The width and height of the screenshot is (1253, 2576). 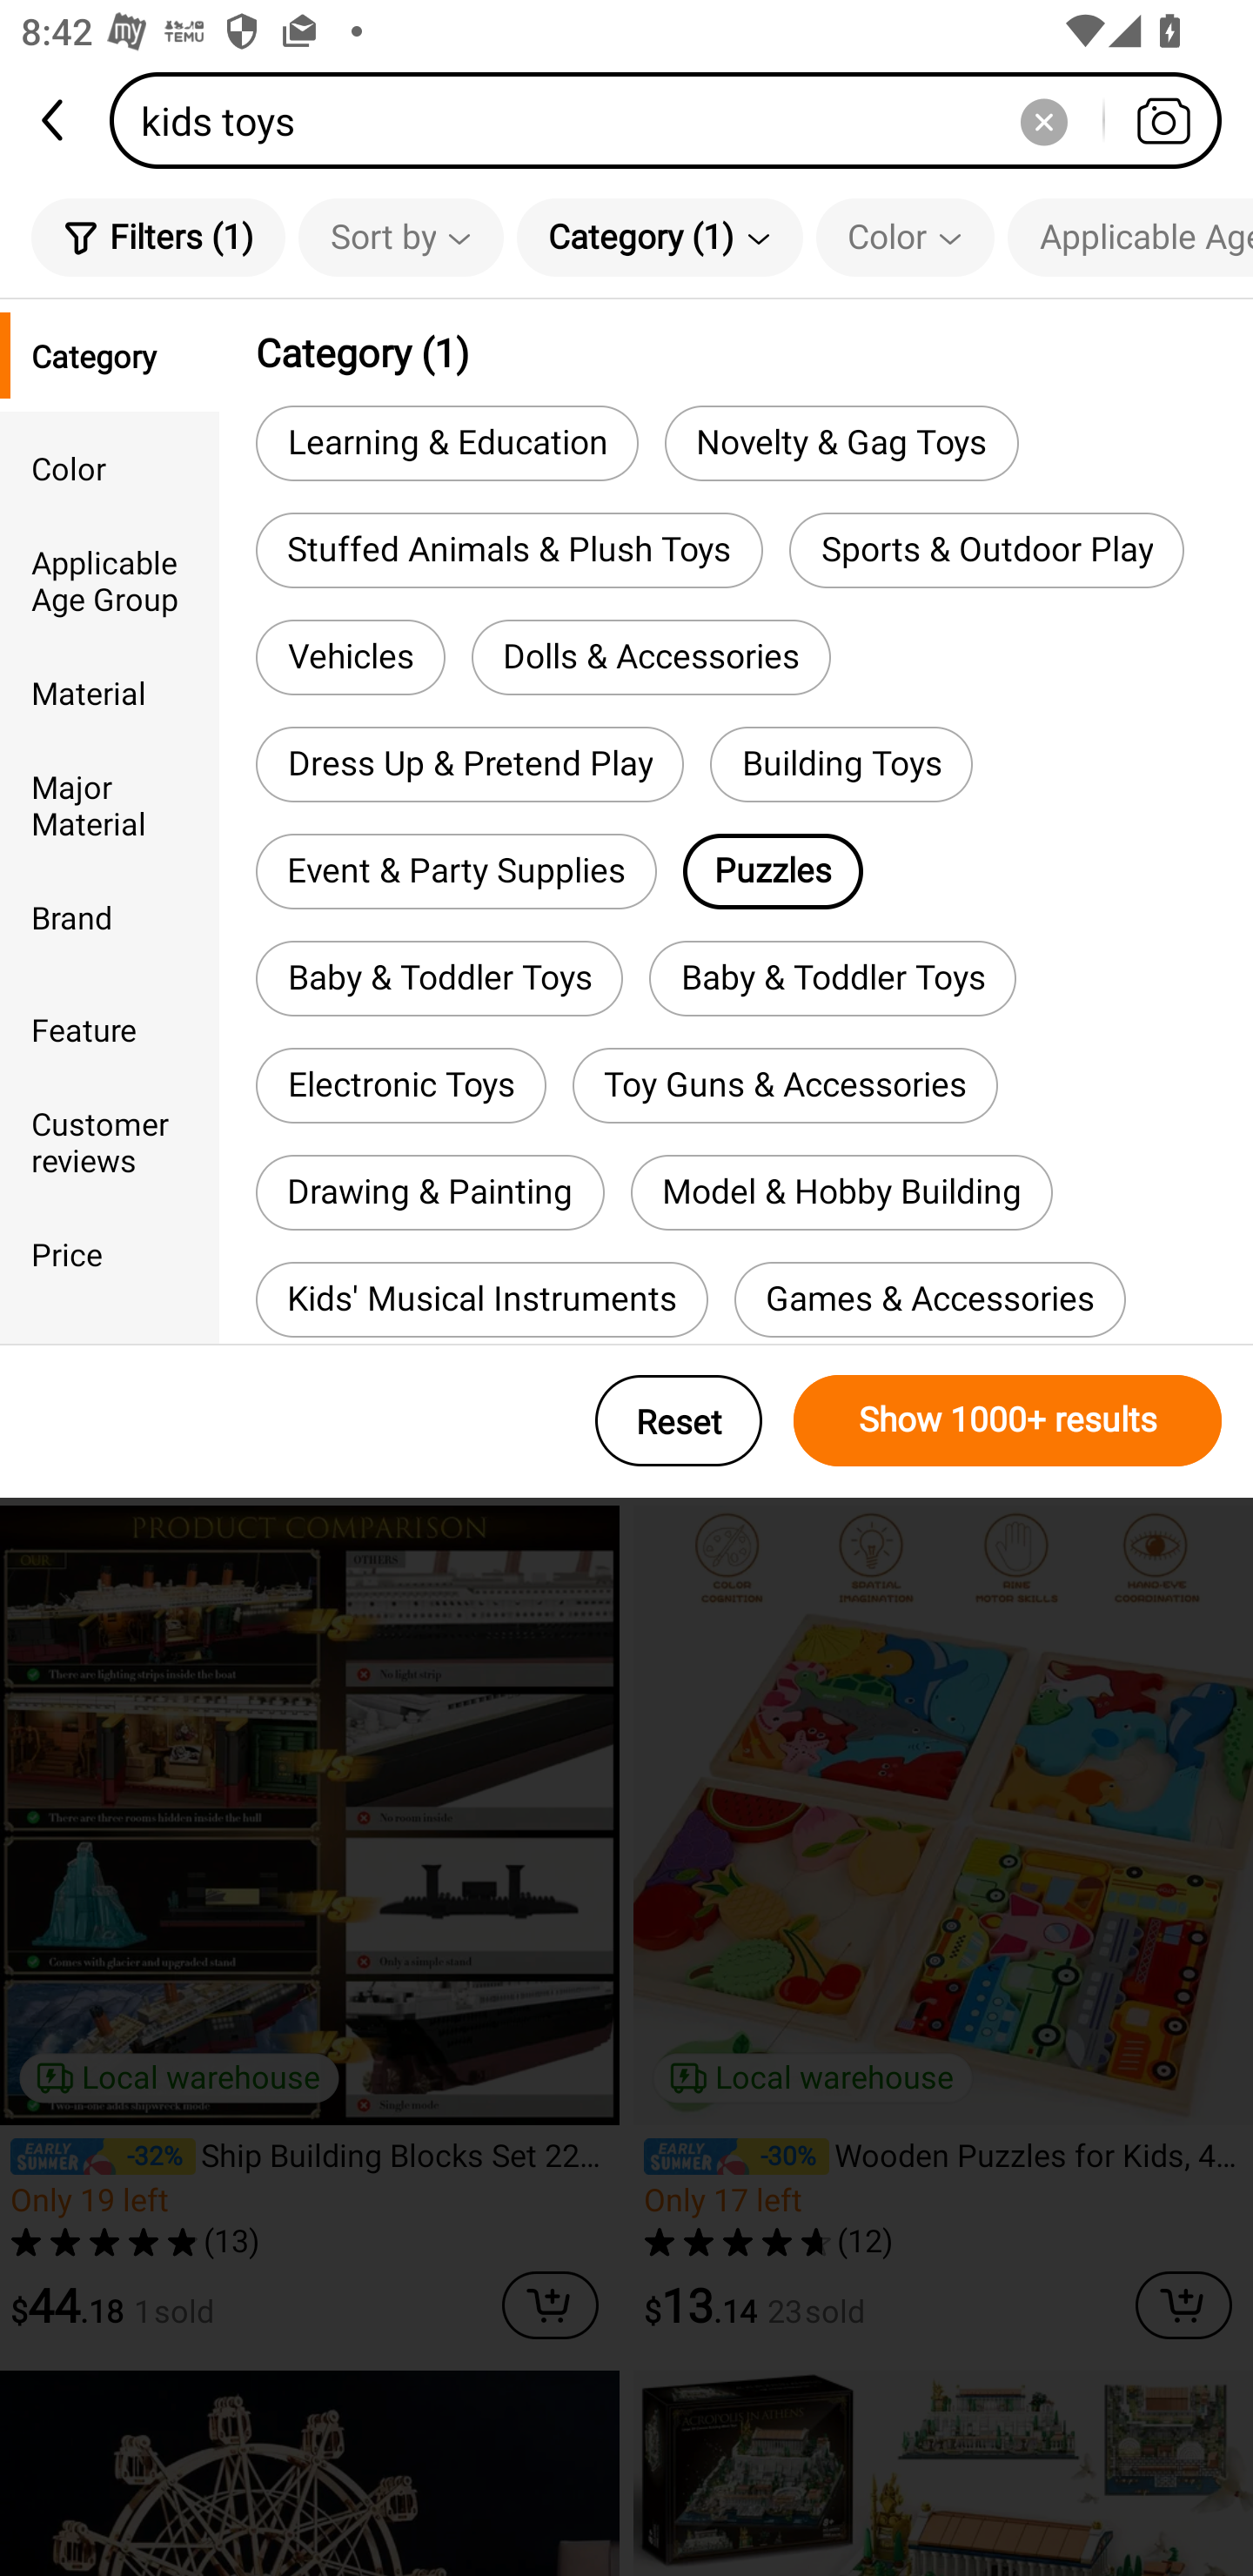 I want to click on Feature, so click(x=110, y=1029).